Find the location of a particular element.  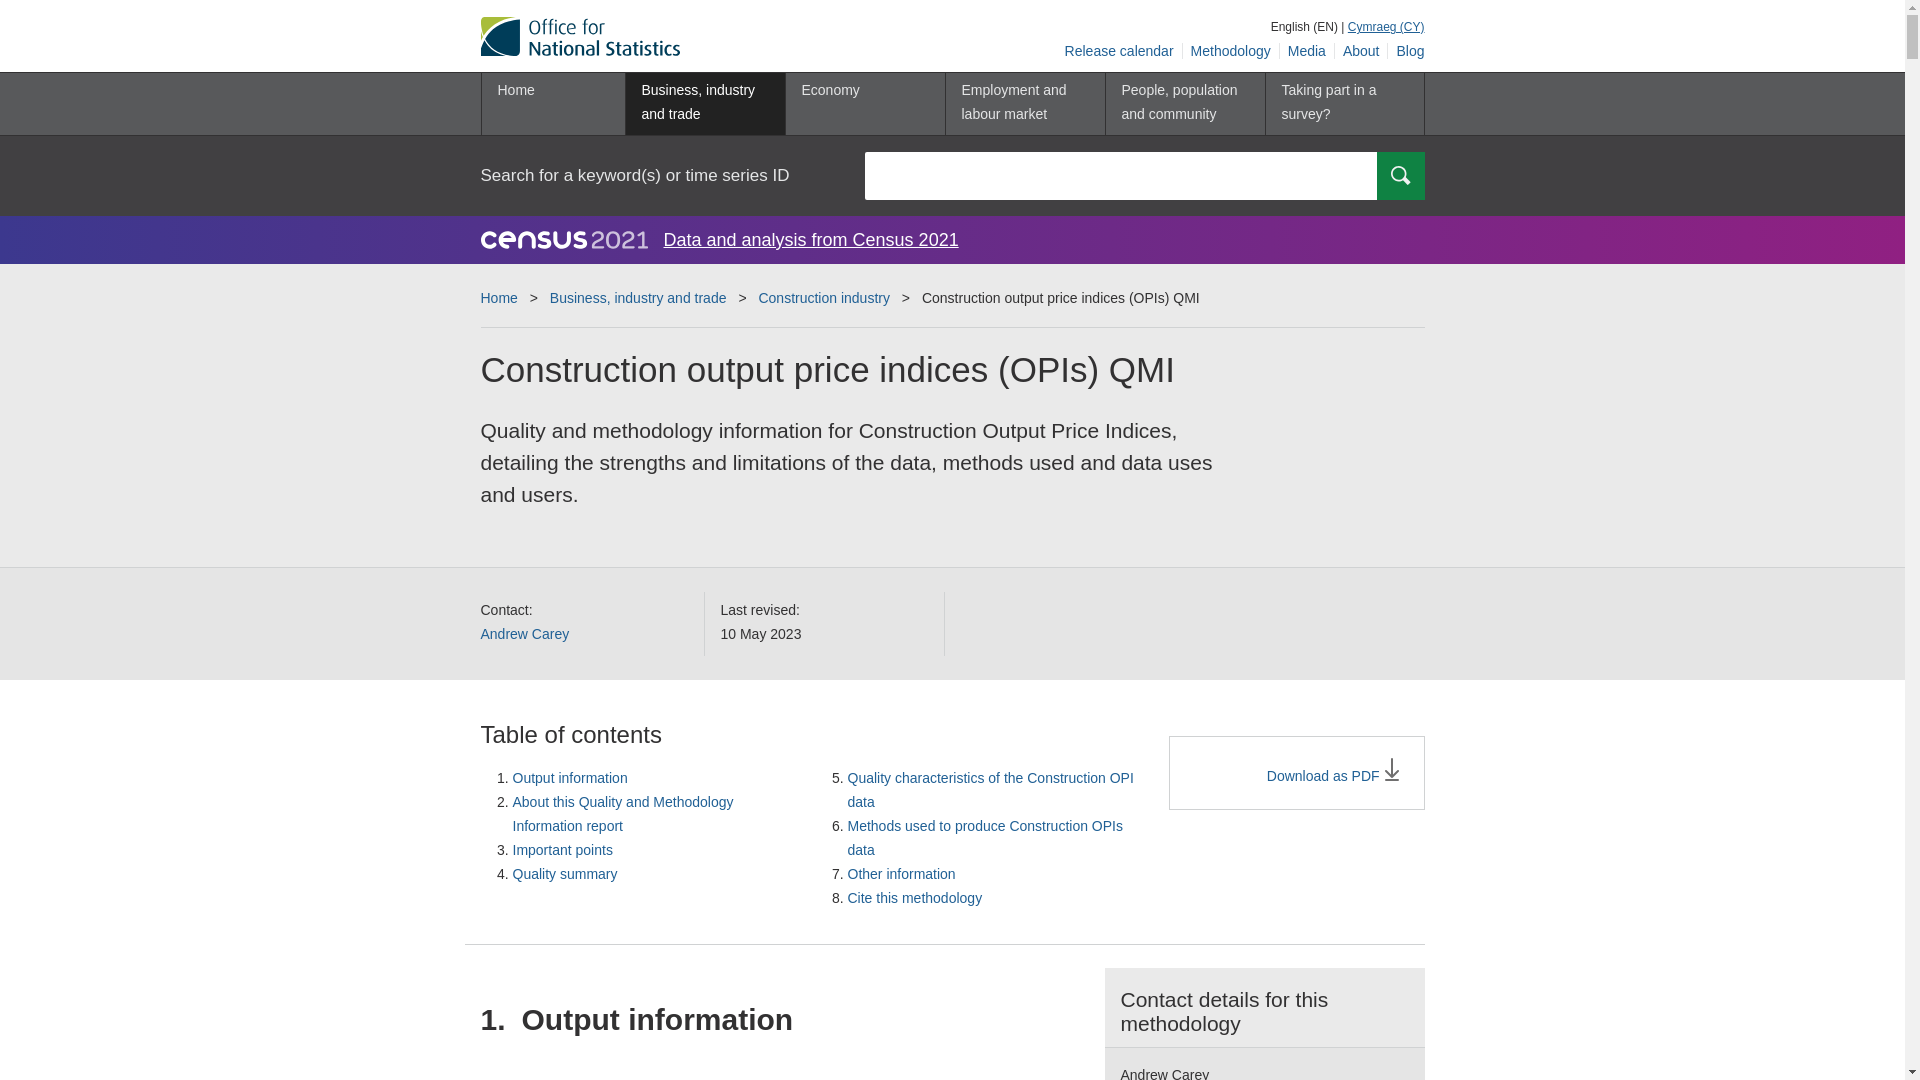

Release calendar is located at coordinates (1120, 51).